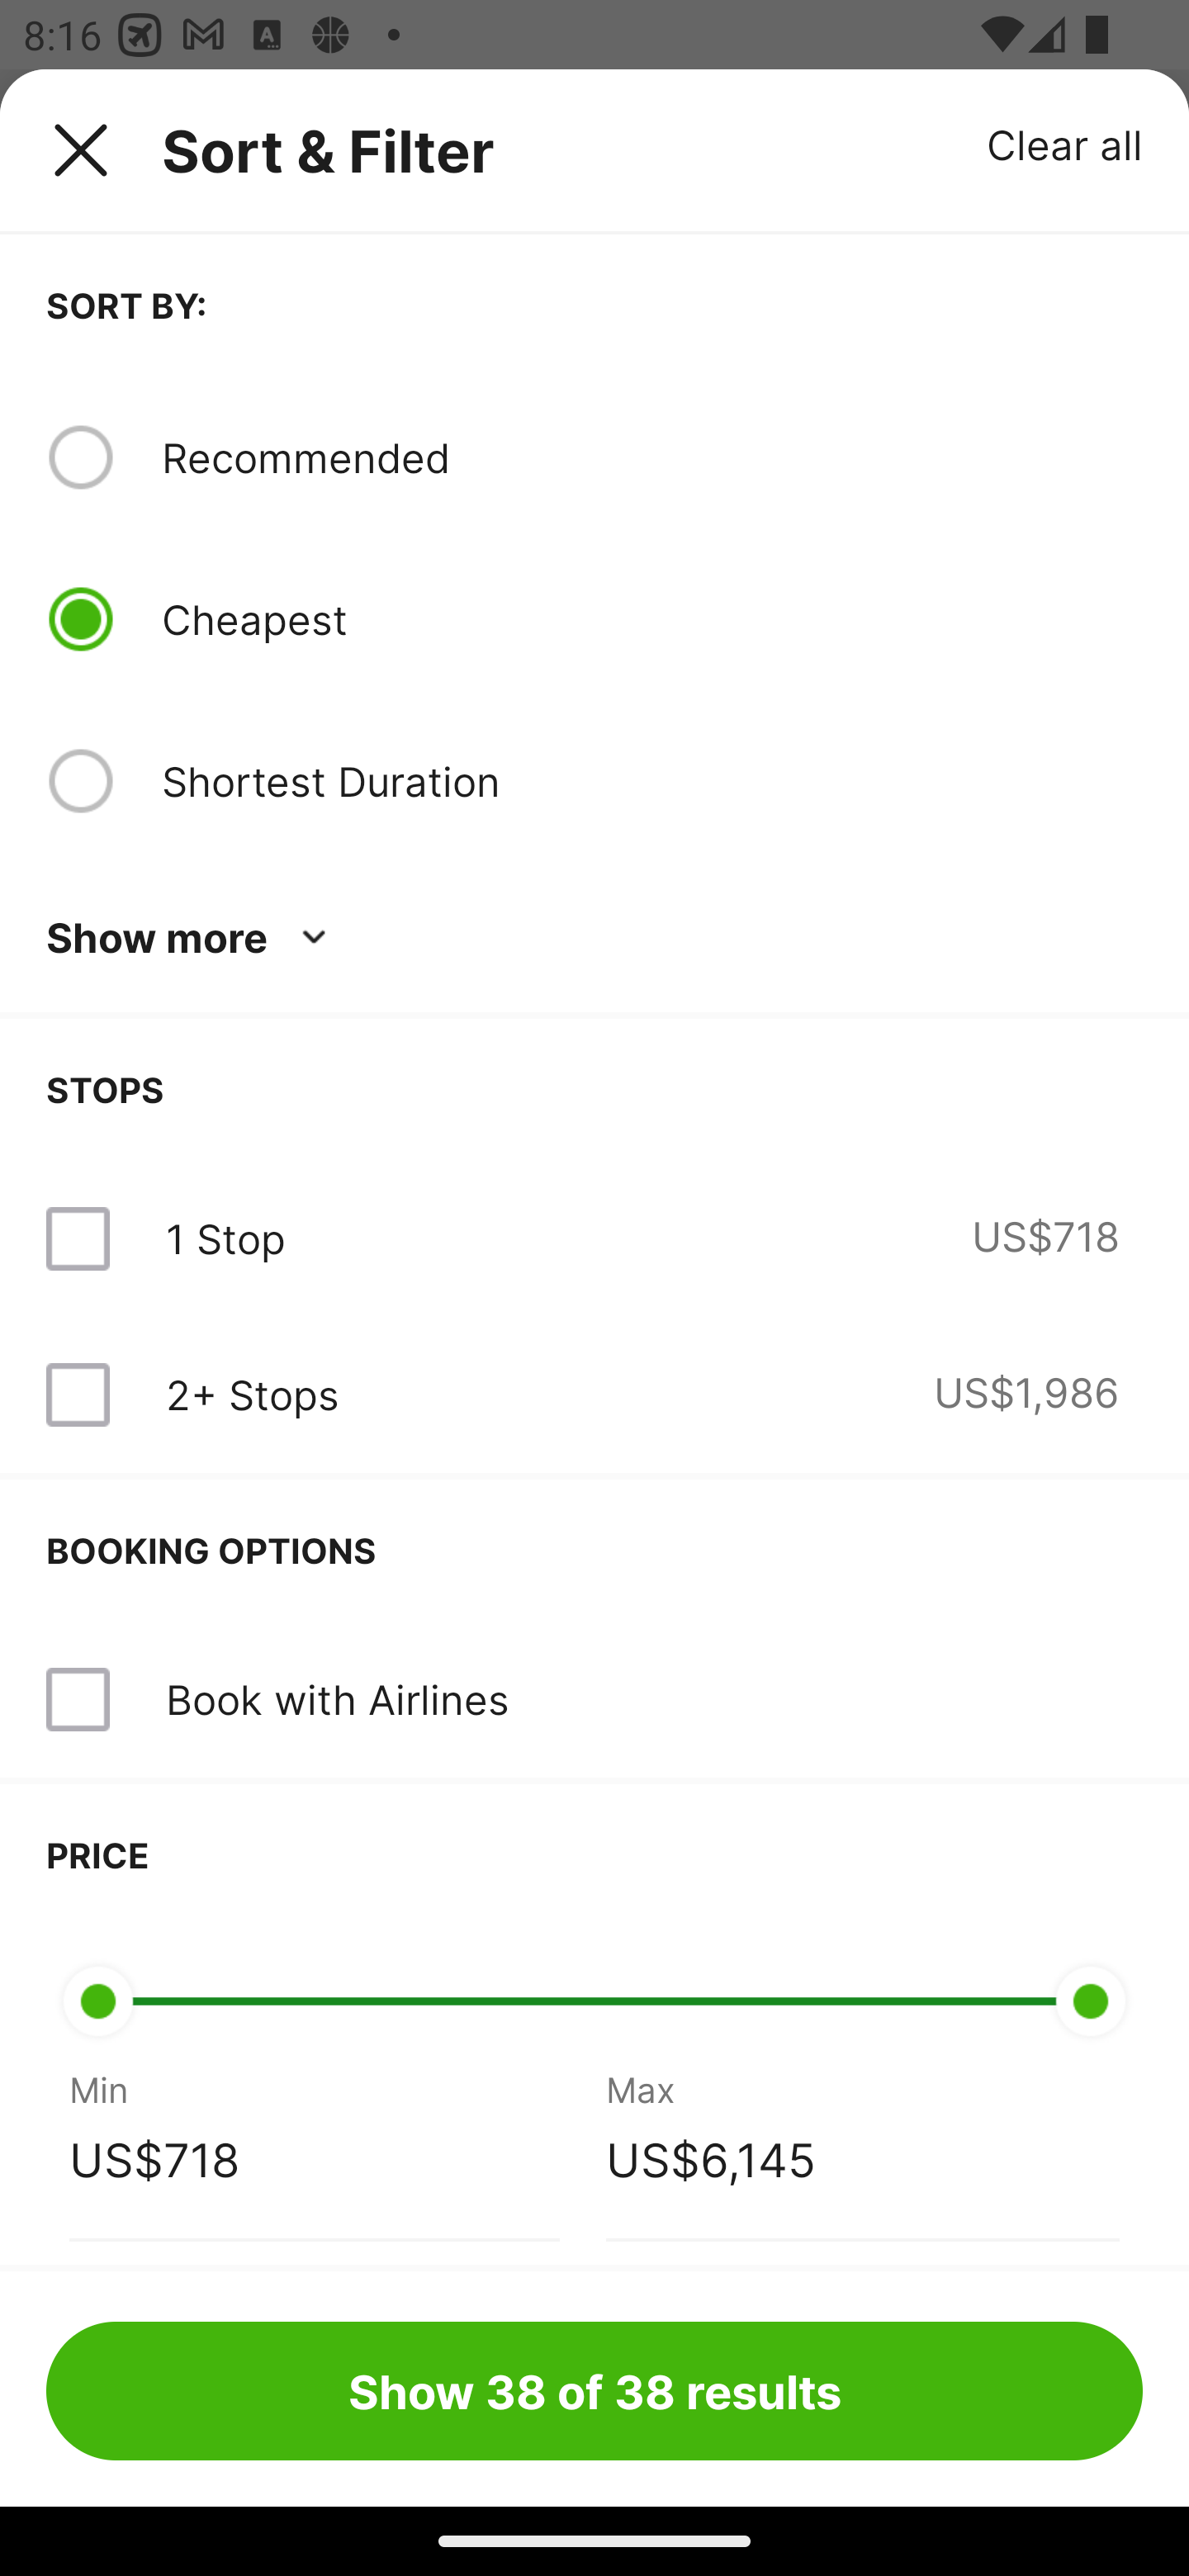  Describe the element at coordinates (337, 1698) in the screenshot. I see `Book with Airlines` at that location.